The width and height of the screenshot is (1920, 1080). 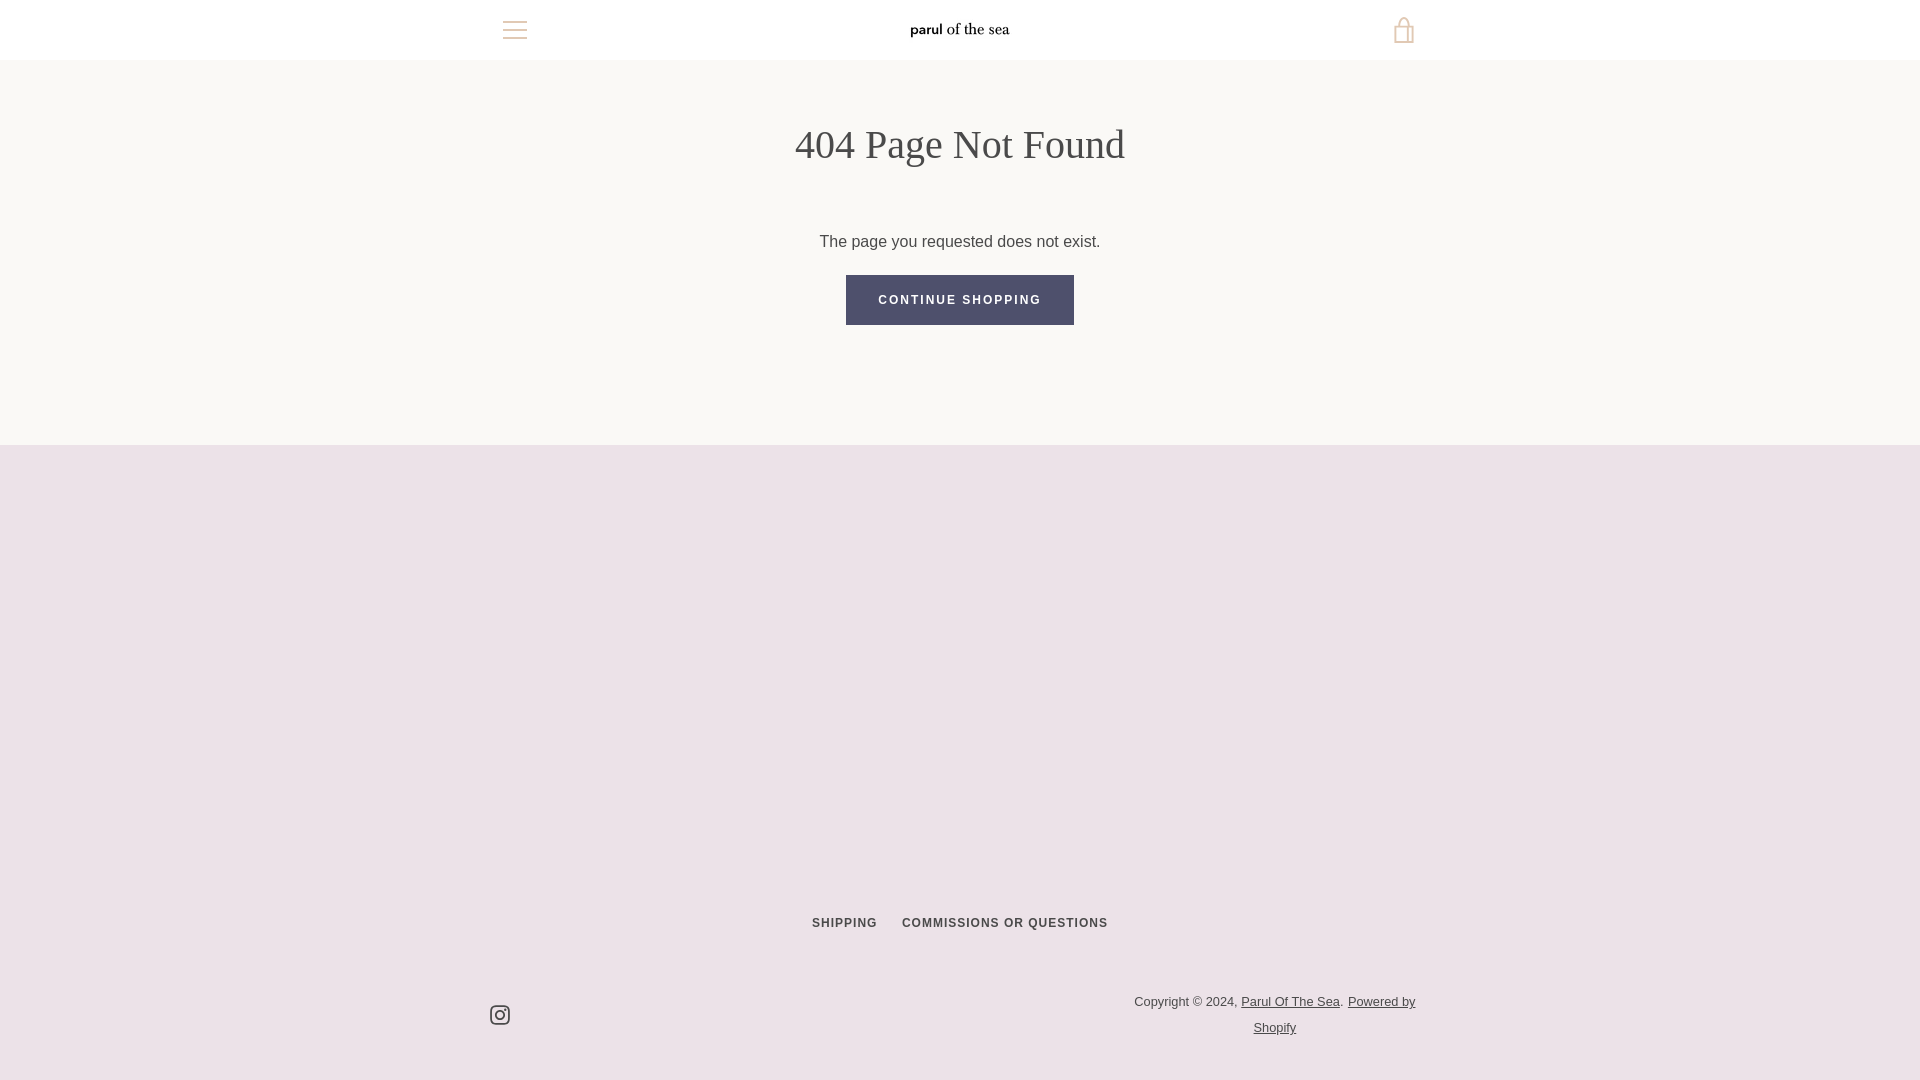 What do you see at coordinates (960, 300) in the screenshot?
I see `CONTINUE SHOPPING` at bounding box center [960, 300].